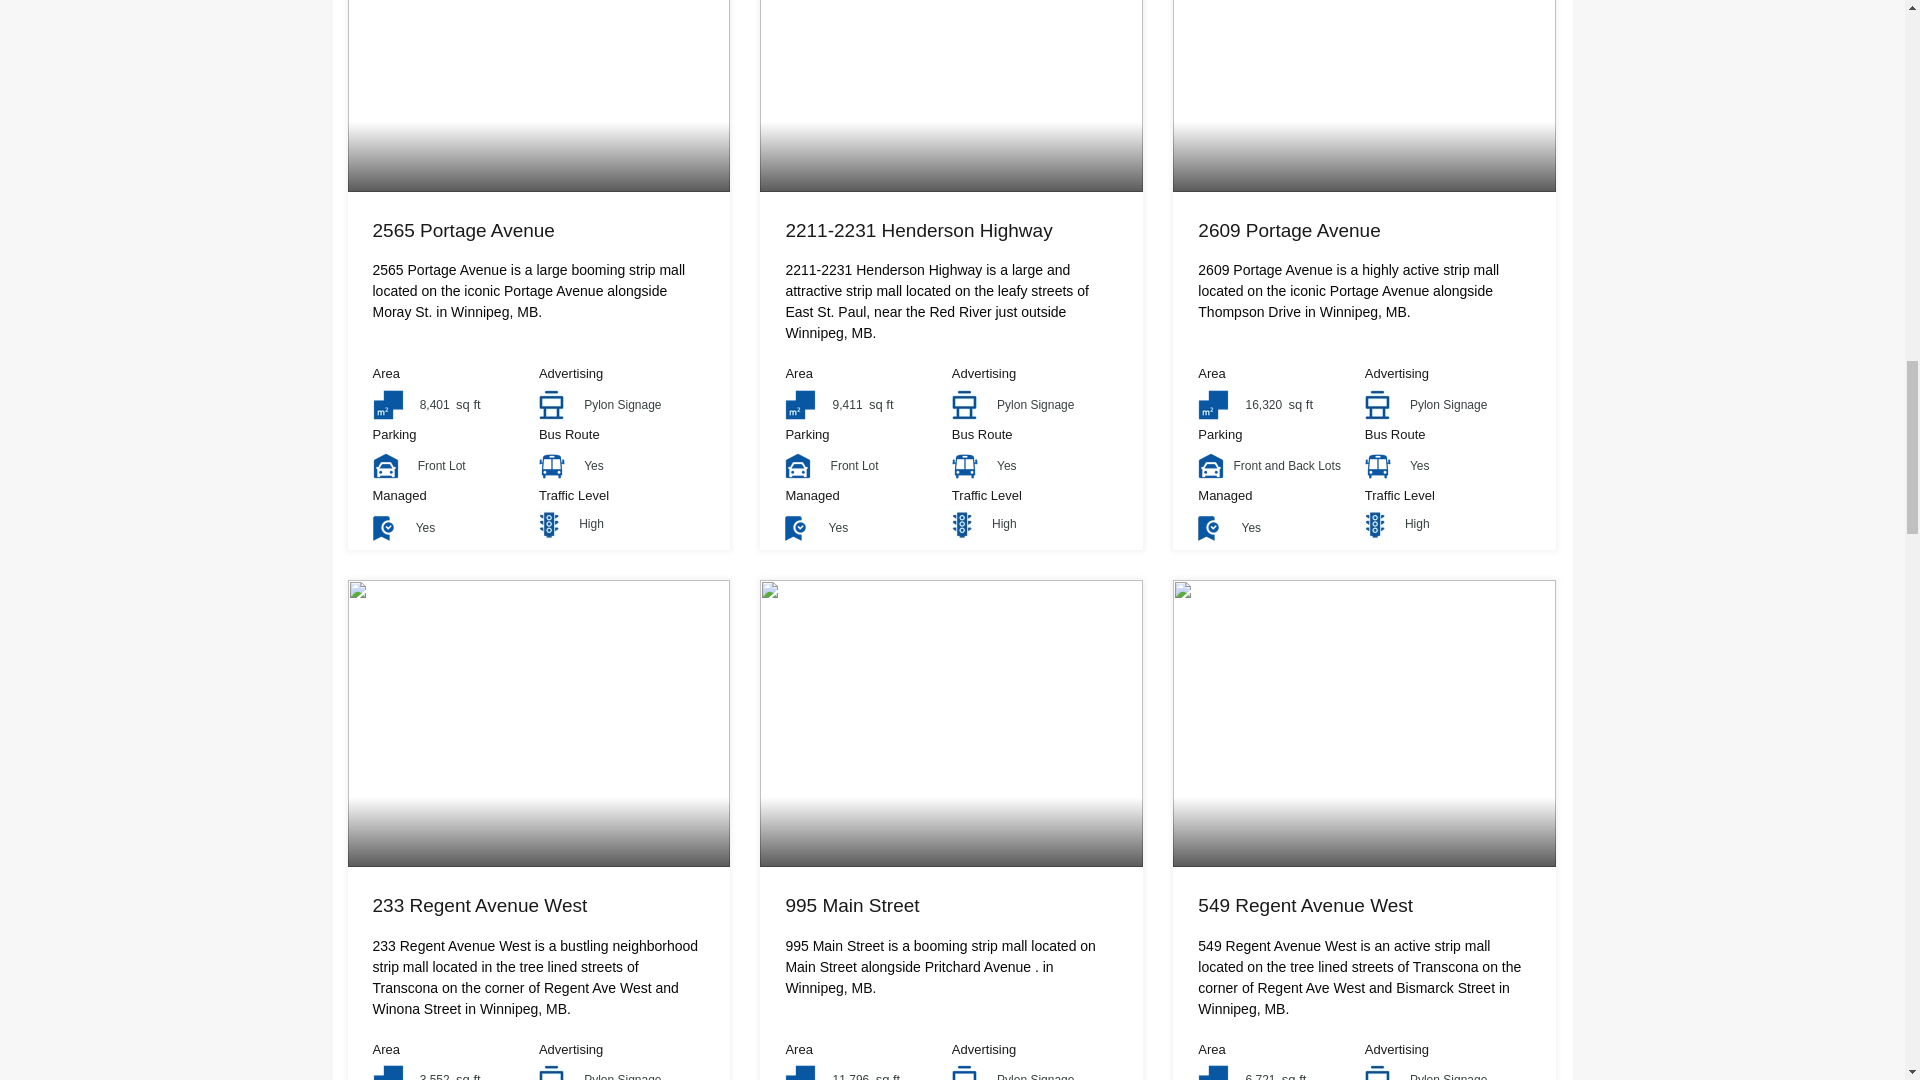 The width and height of the screenshot is (1920, 1080). What do you see at coordinates (480, 905) in the screenshot?
I see `233 Regent Avenue West` at bounding box center [480, 905].